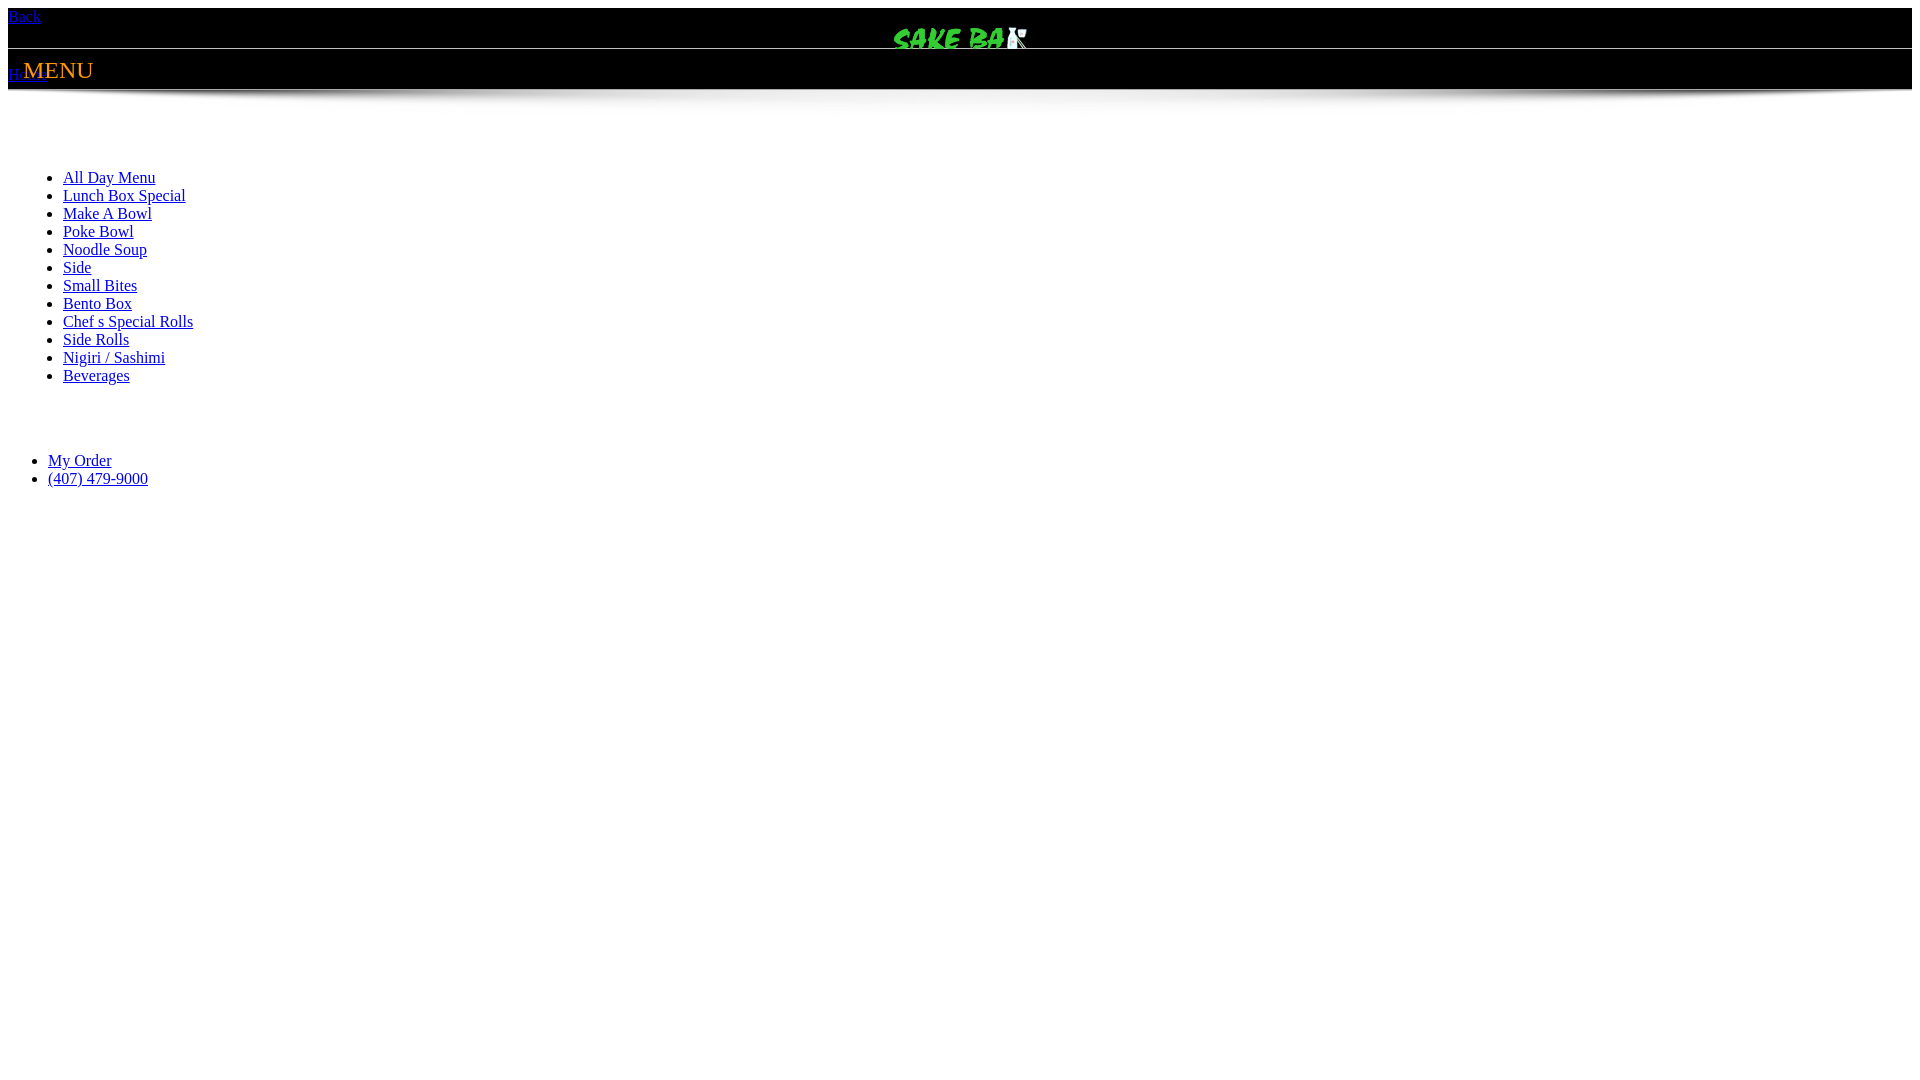  Describe the element at coordinates (96, 376) in the screenshot. I see `Beverages` at that location.